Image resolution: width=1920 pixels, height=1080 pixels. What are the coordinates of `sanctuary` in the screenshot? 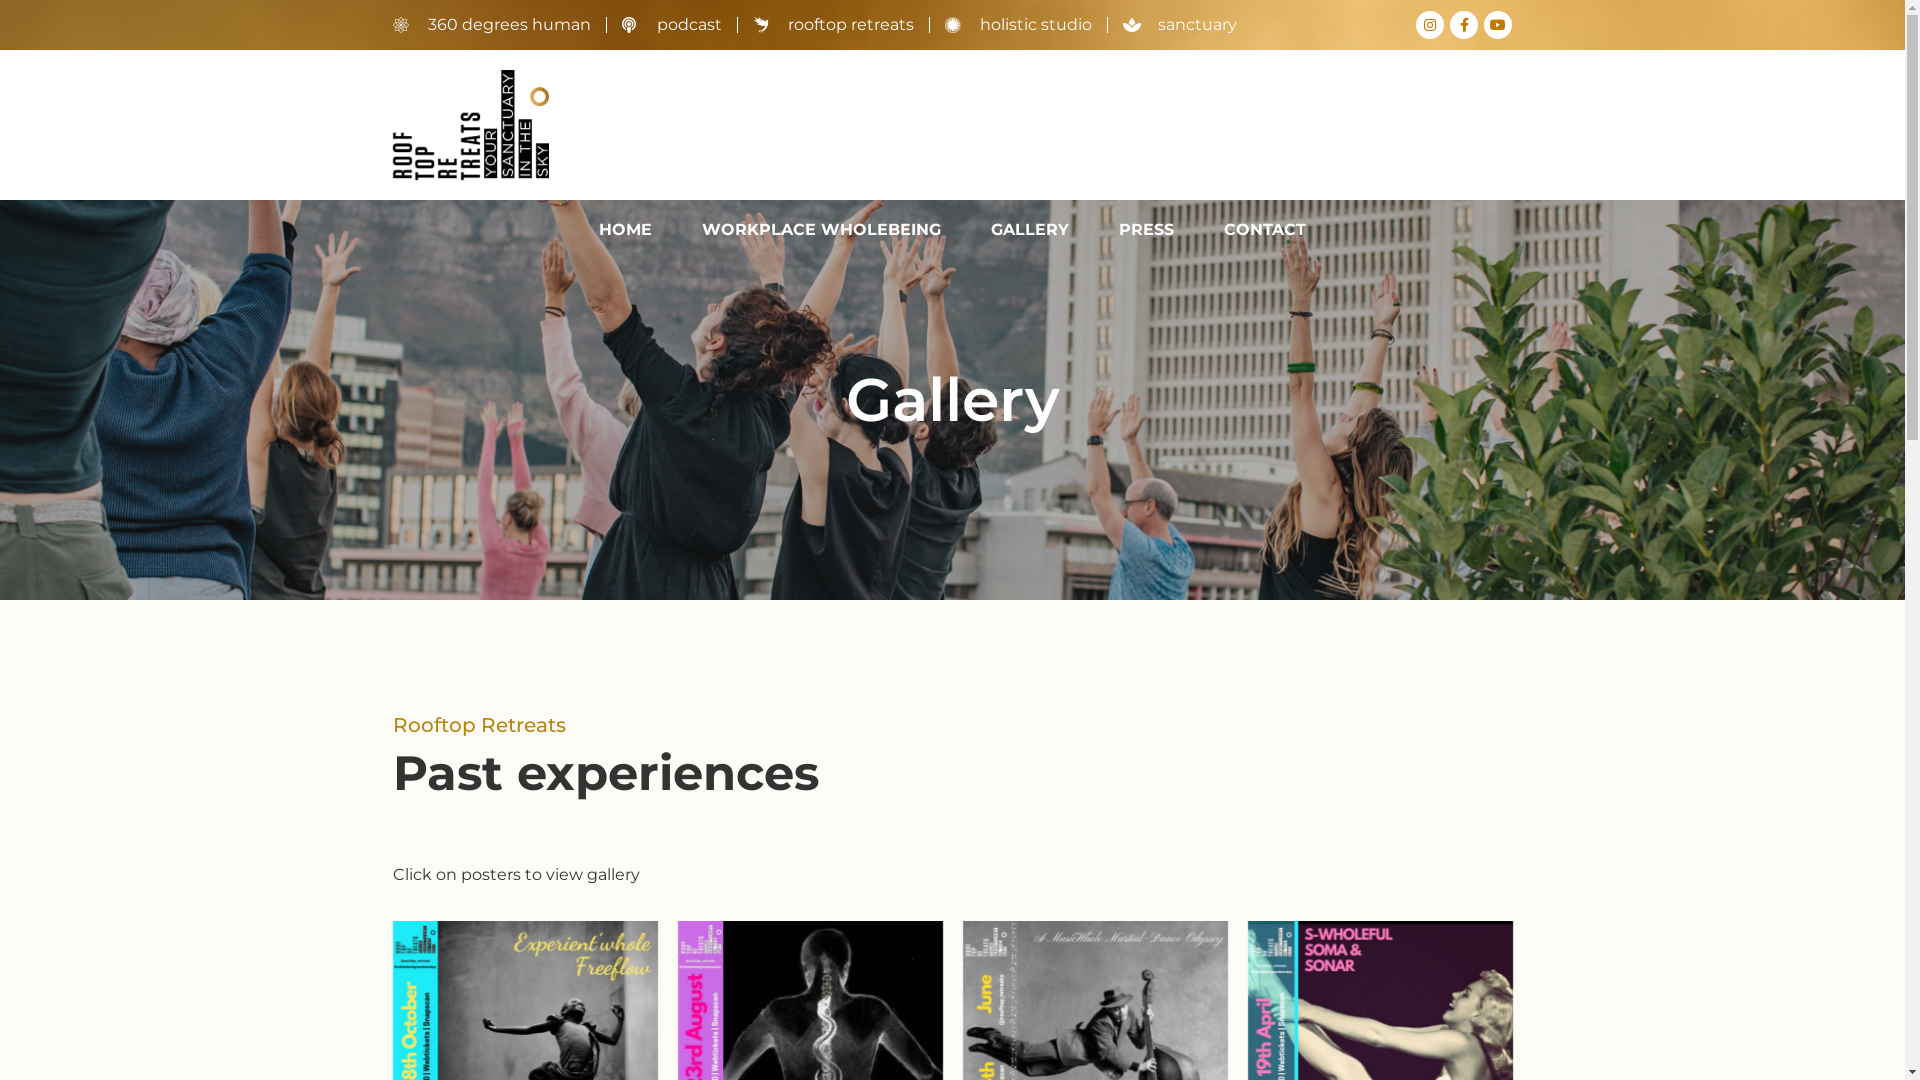 It's located at (1179, 25).